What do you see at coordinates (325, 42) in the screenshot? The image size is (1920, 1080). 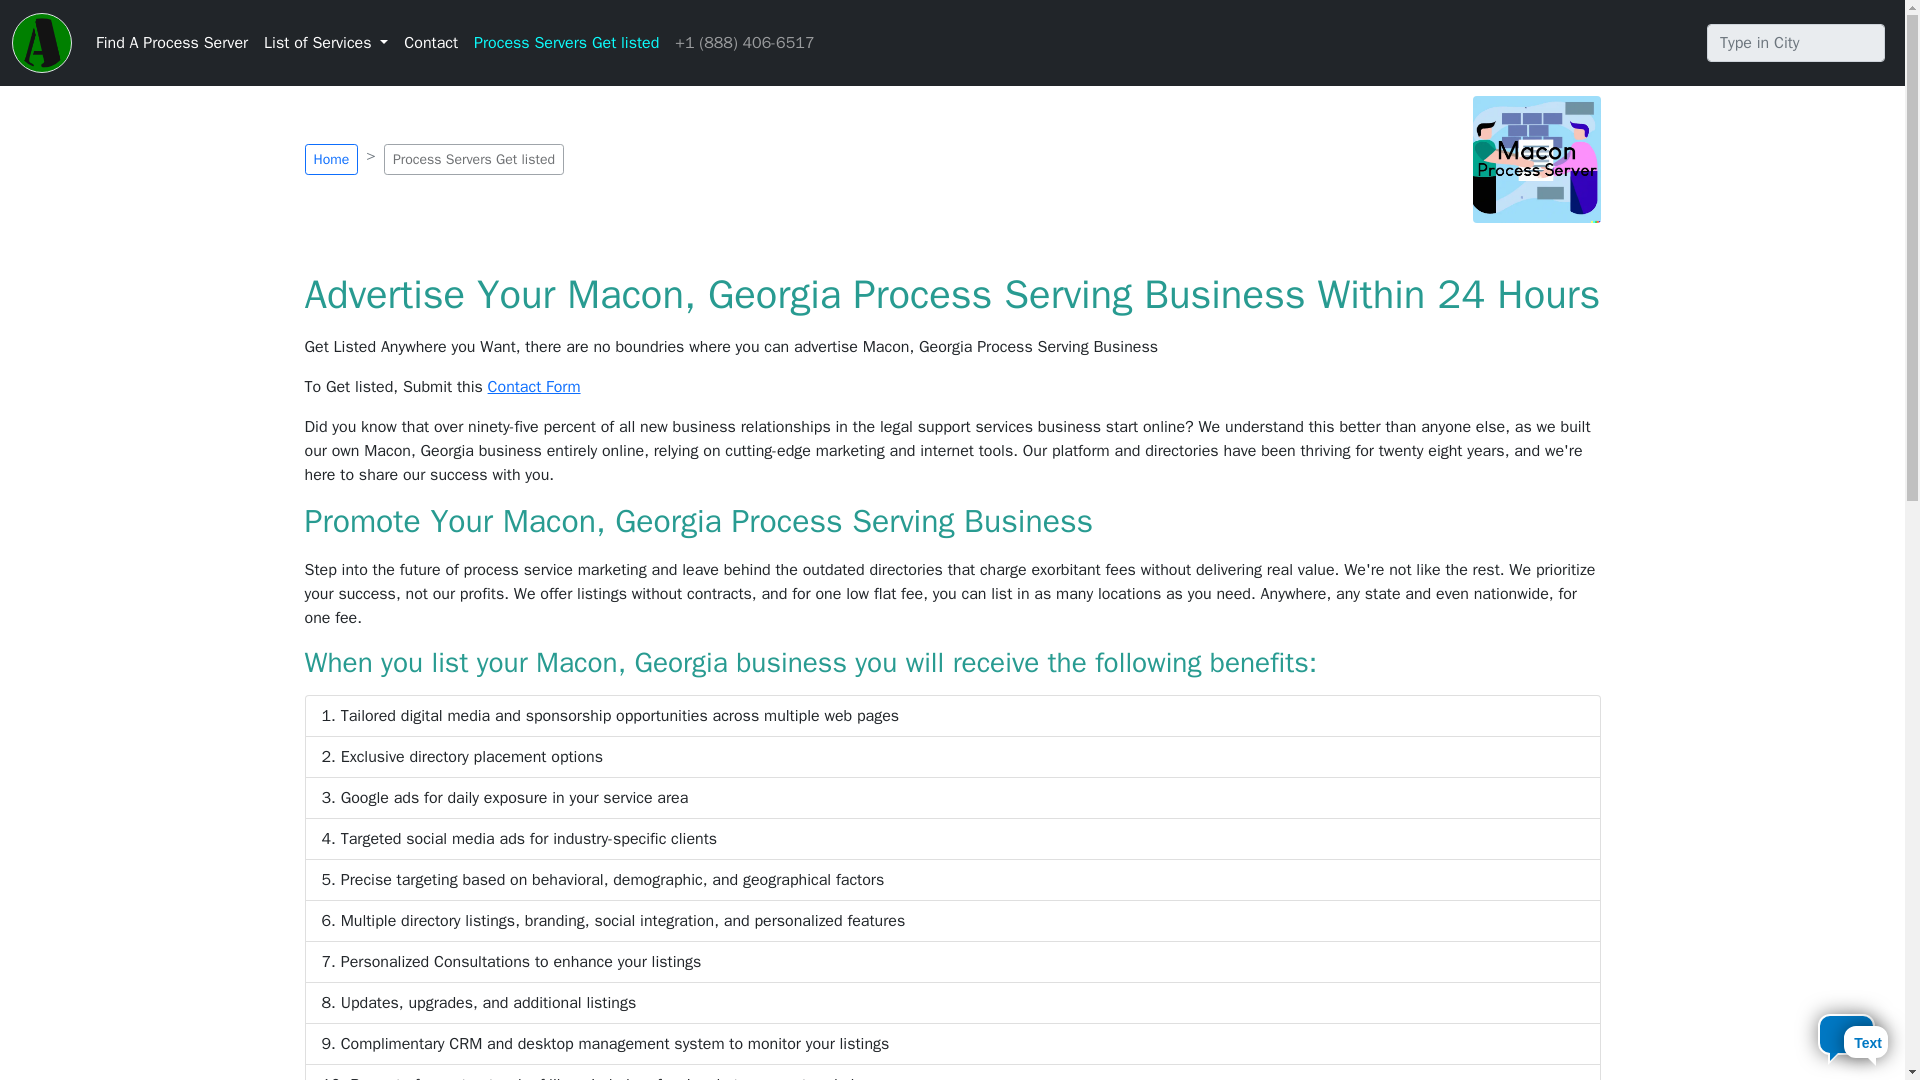 I see `List of Services` at bounding box center [325, 42].